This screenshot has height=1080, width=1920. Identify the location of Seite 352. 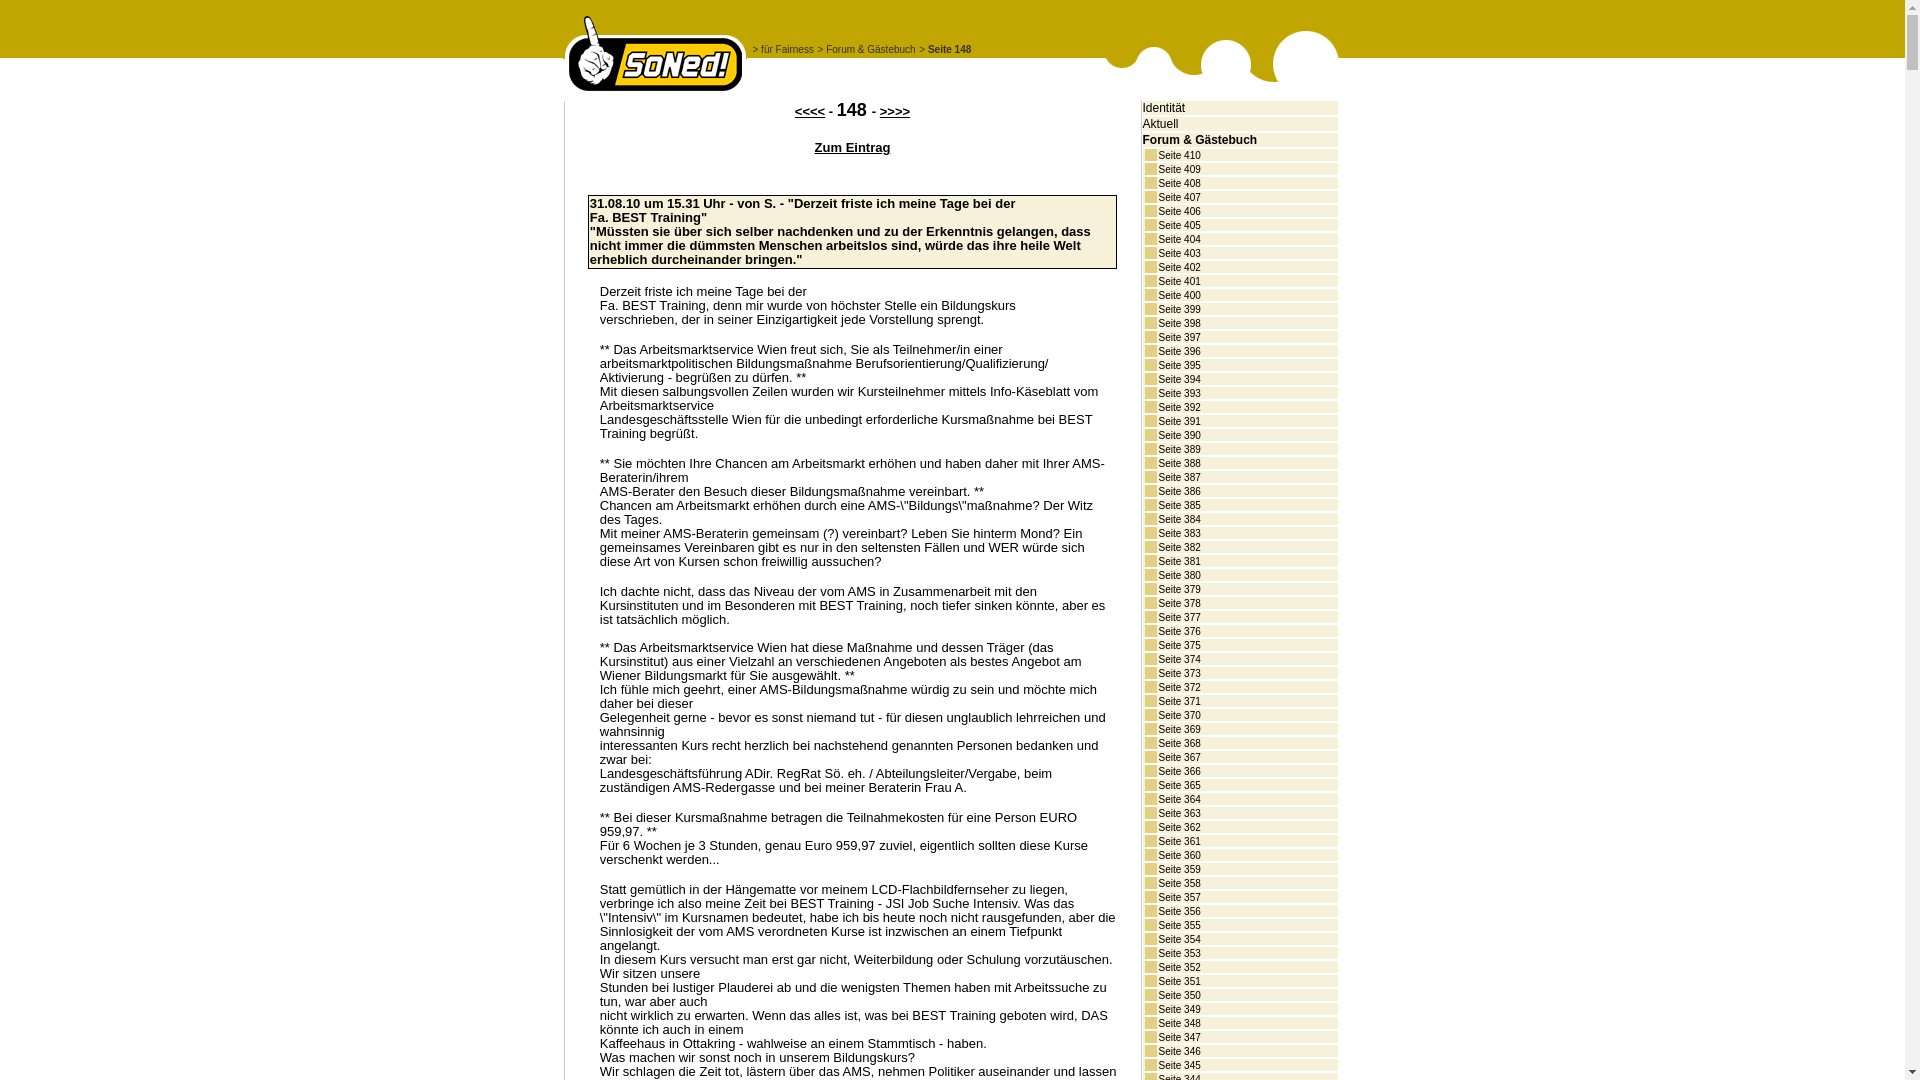
(1178, 968).